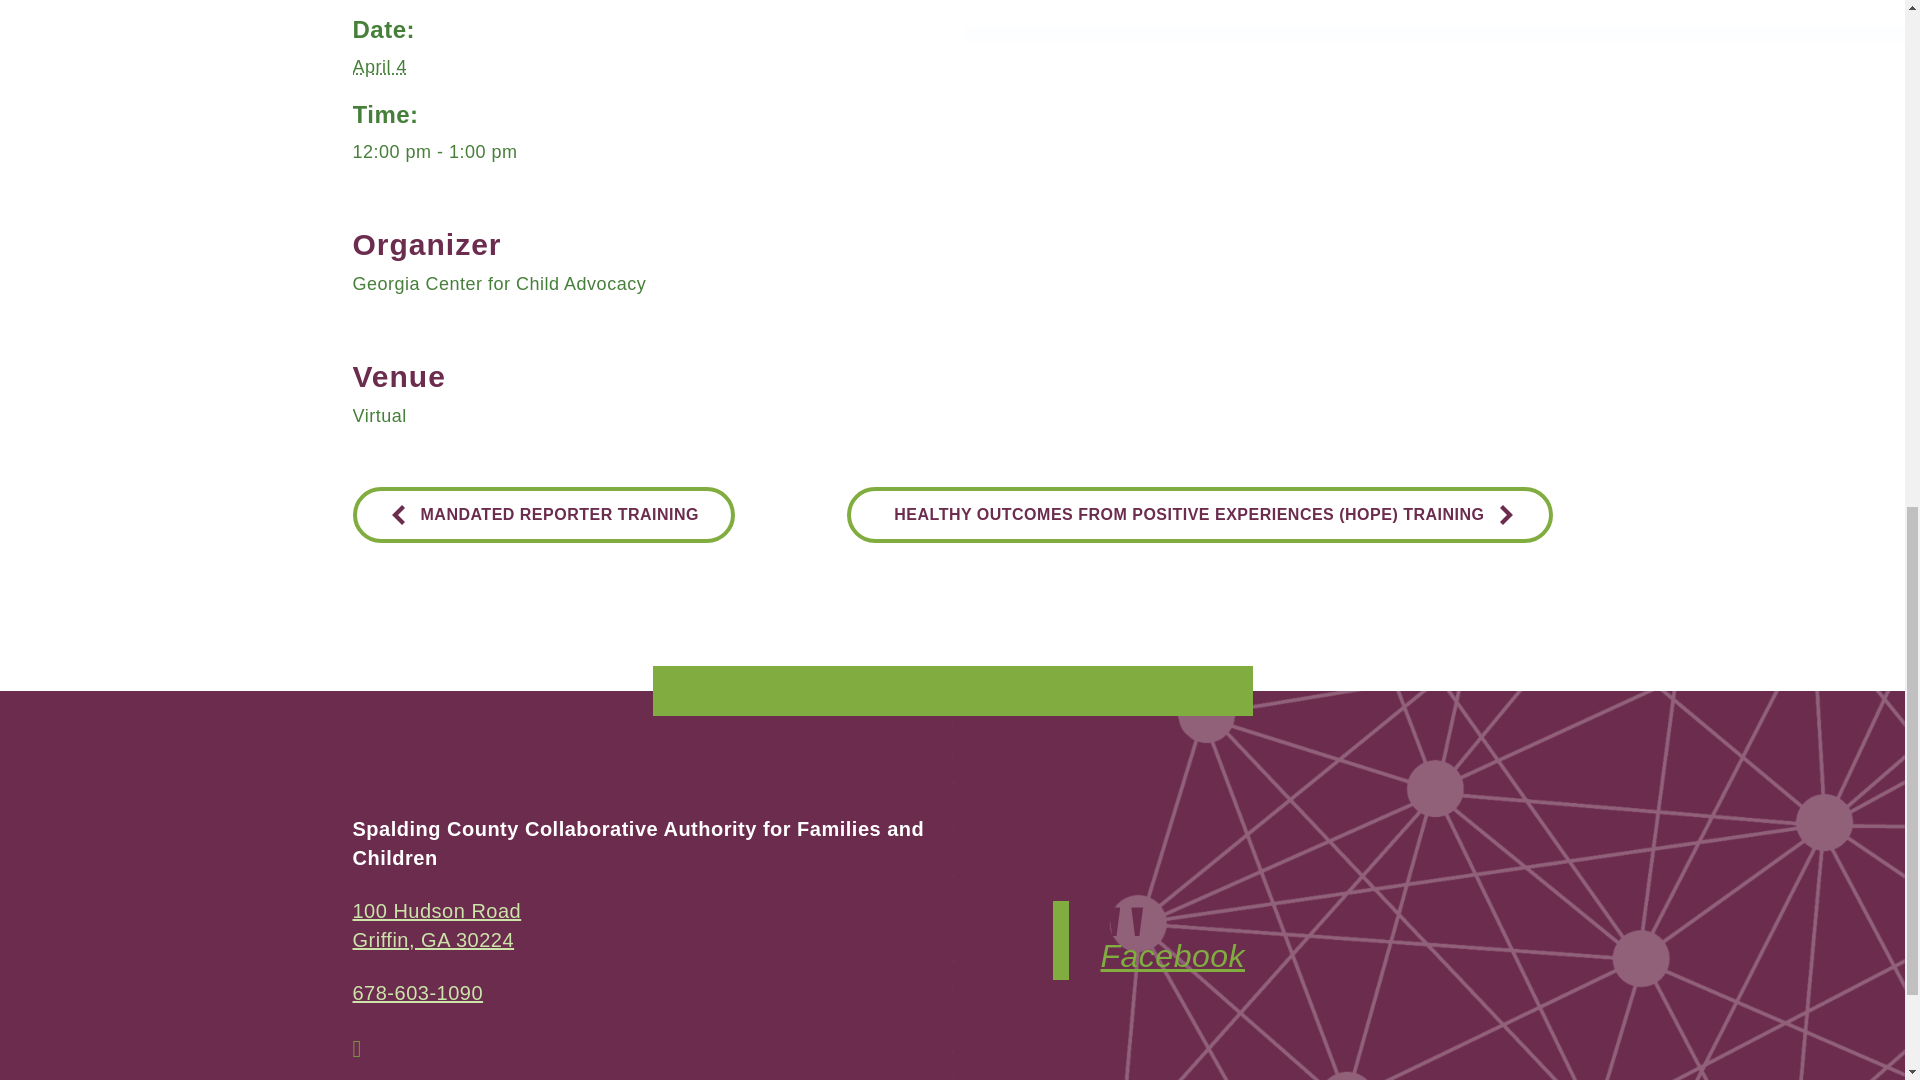 This screenshot has height=1080, width=1920. I want to click on 2024-04-04, so click(951, 152).